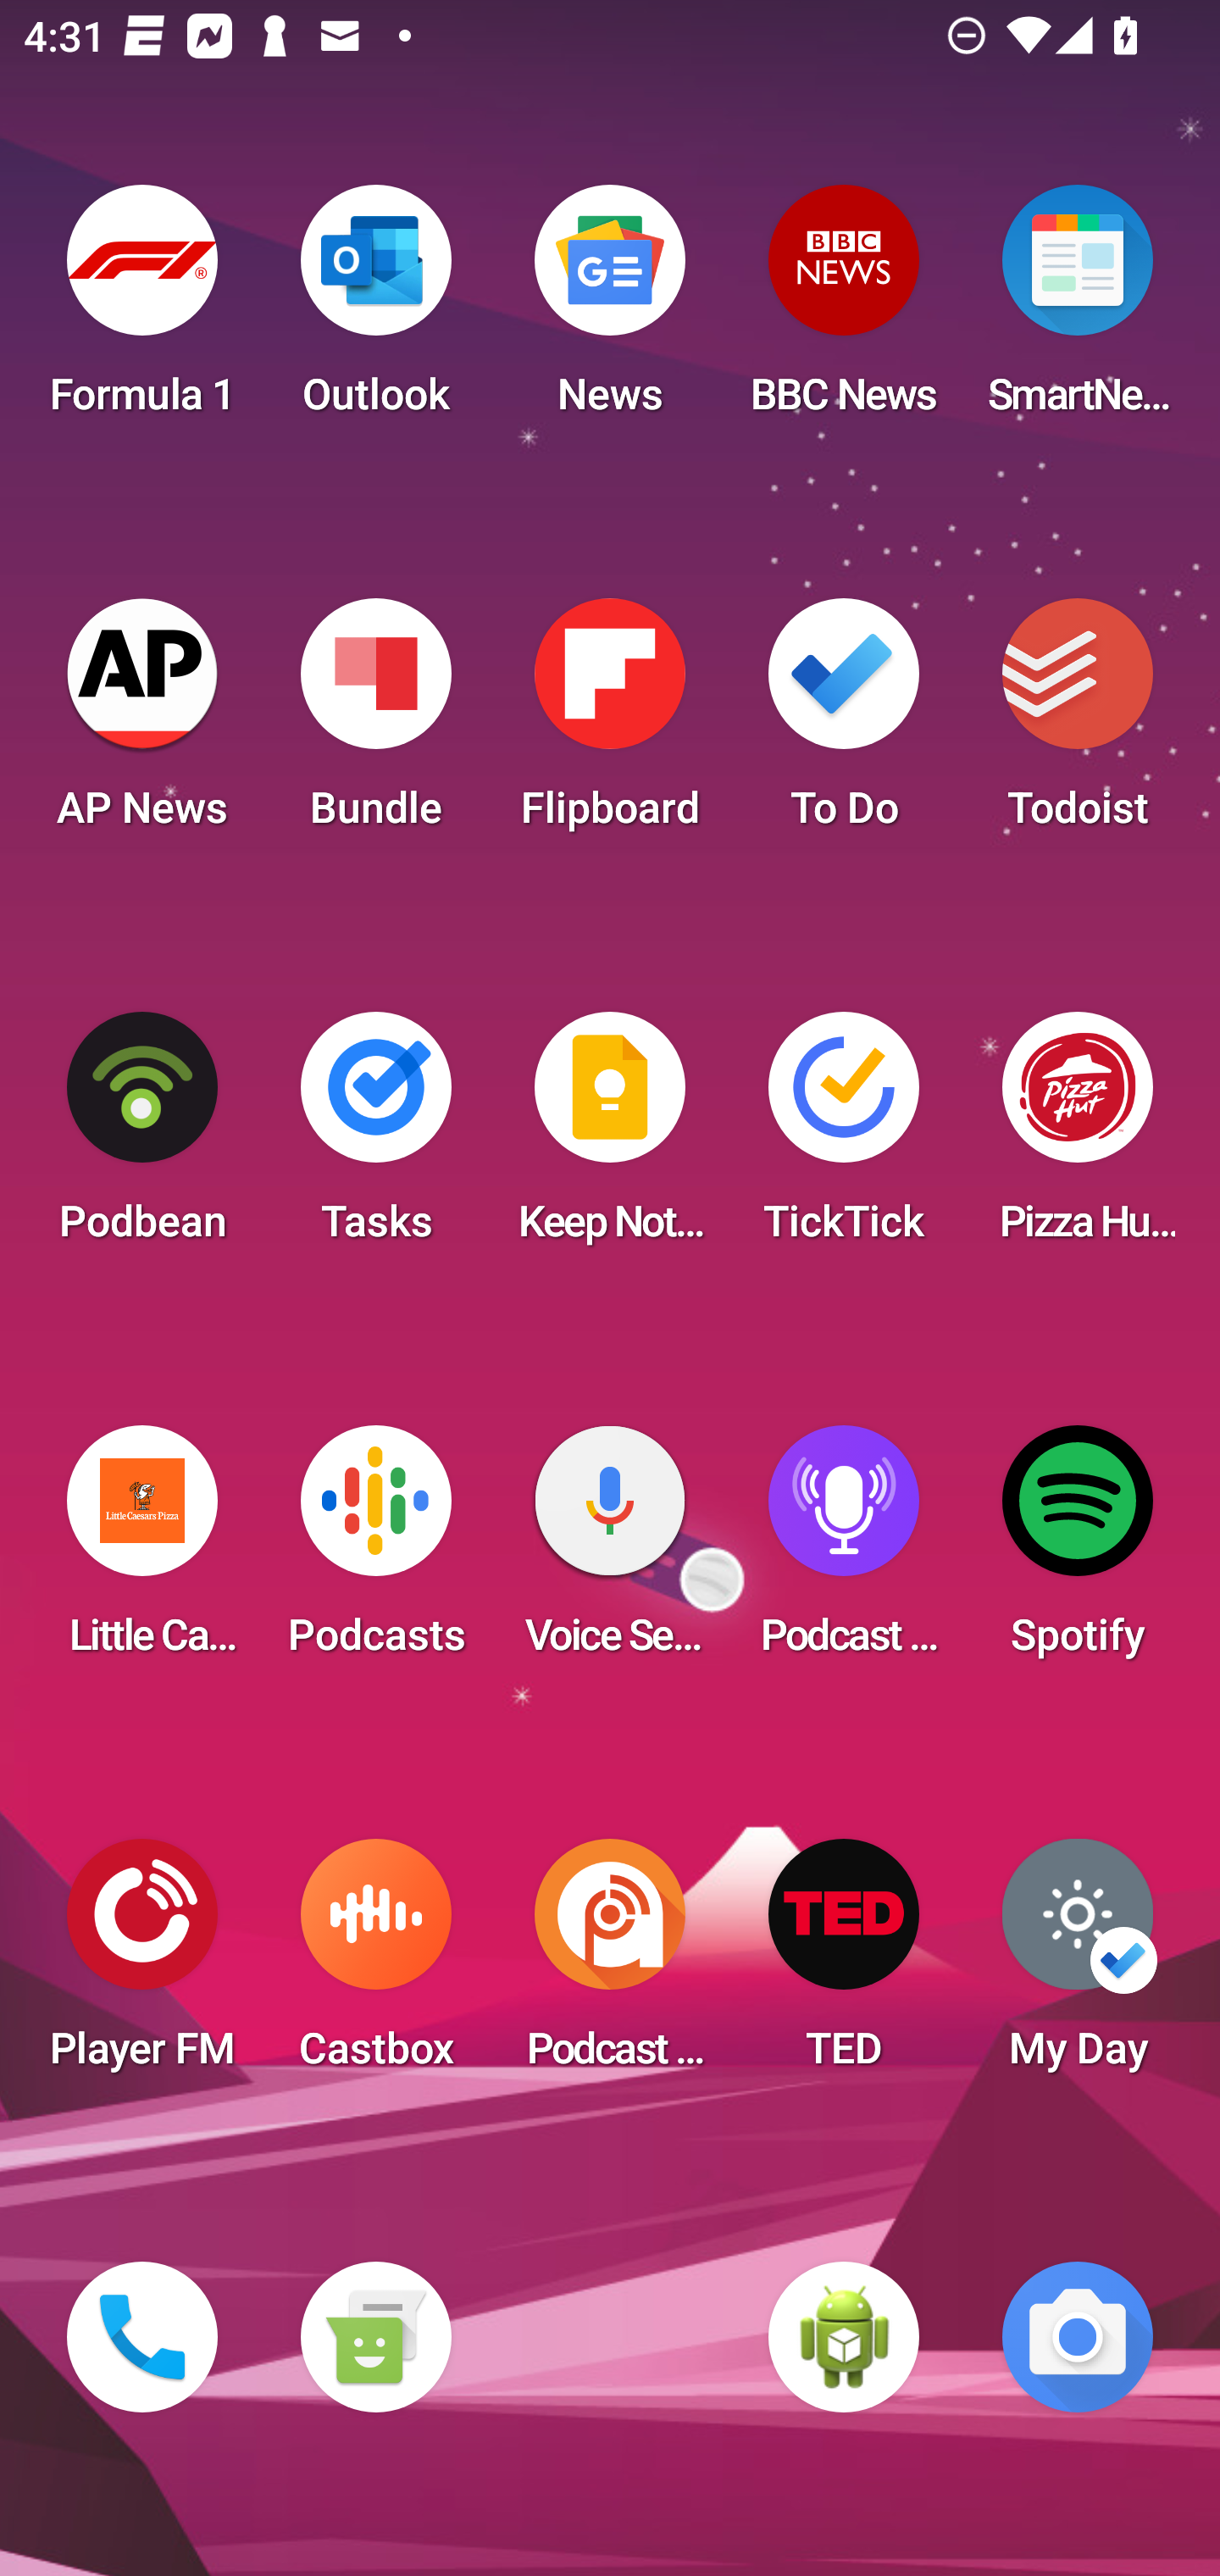 This screenshot has width=1220, height=2576. What do you see at coordinates (142, 1551) in the screenshot?
I see `Little Caesars Pizza` at bounding box center [142, 1551].